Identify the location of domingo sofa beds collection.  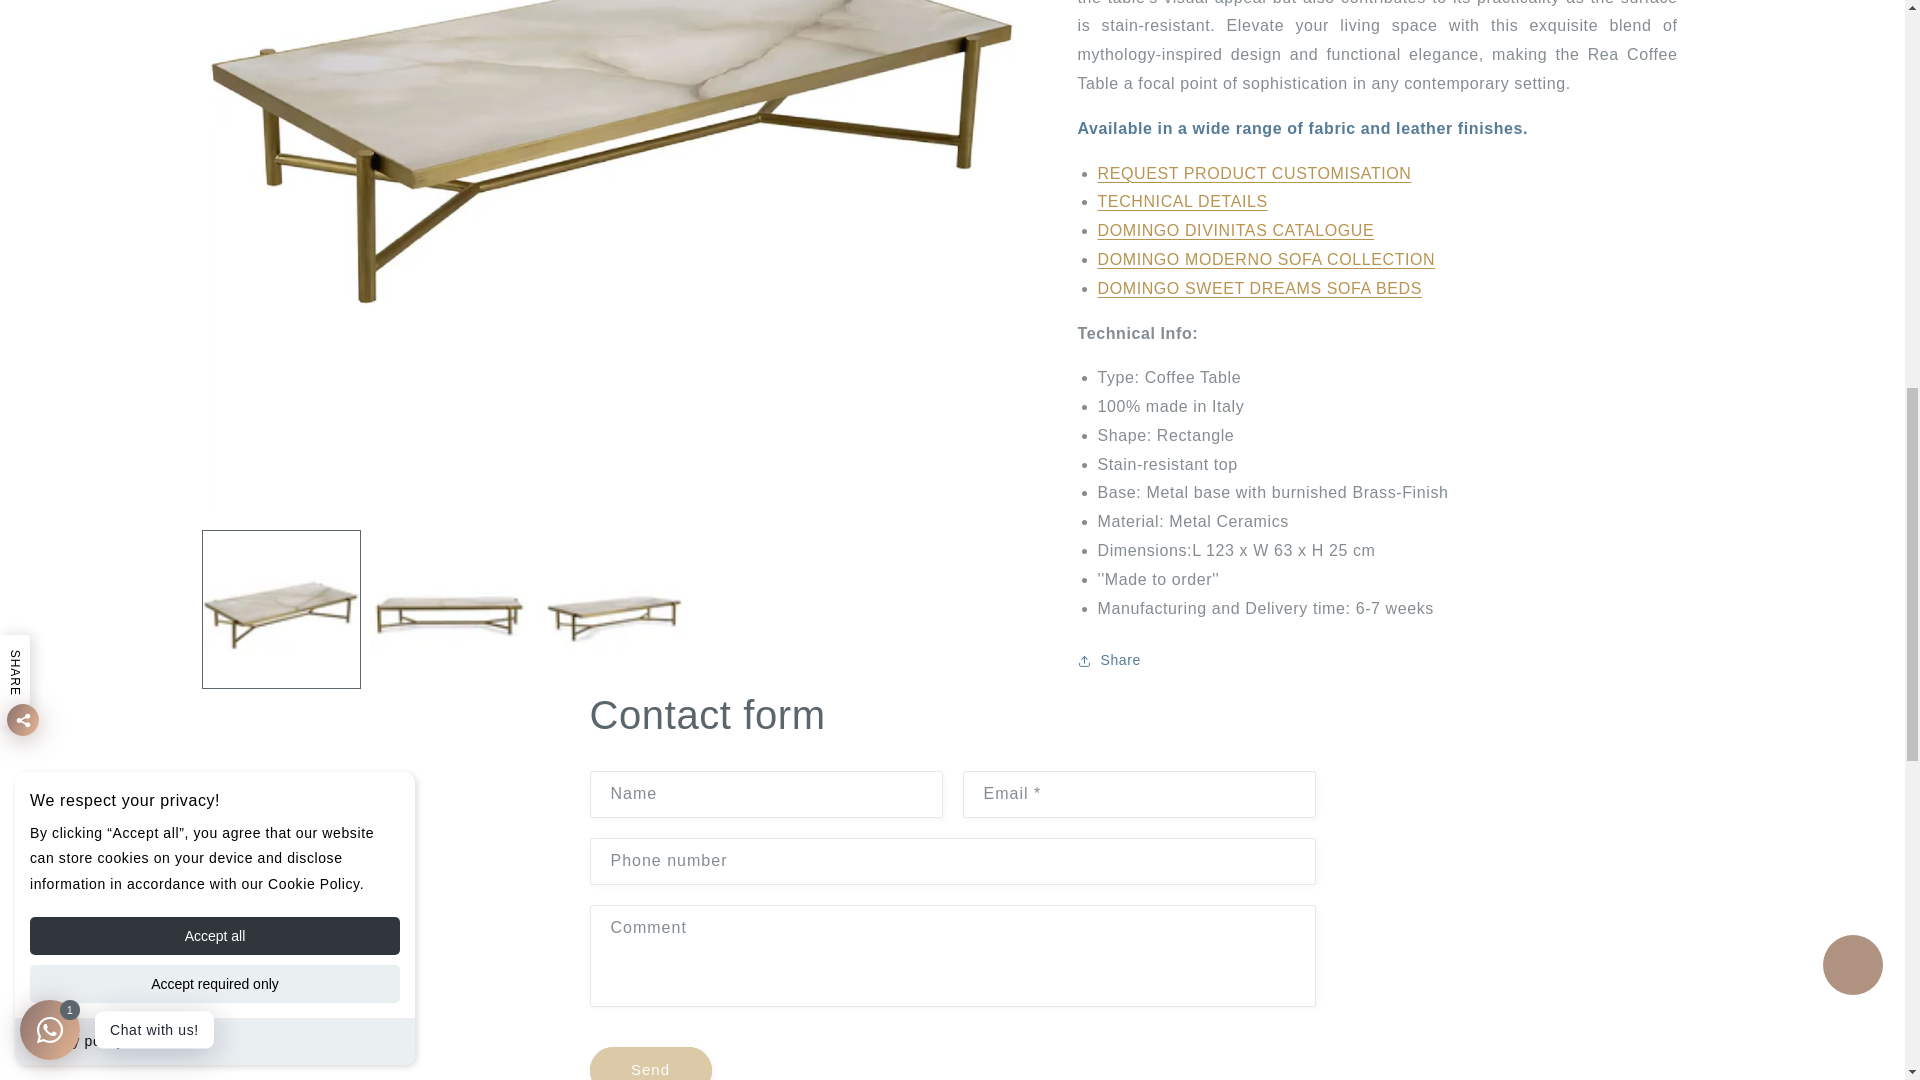
(1260, 288).